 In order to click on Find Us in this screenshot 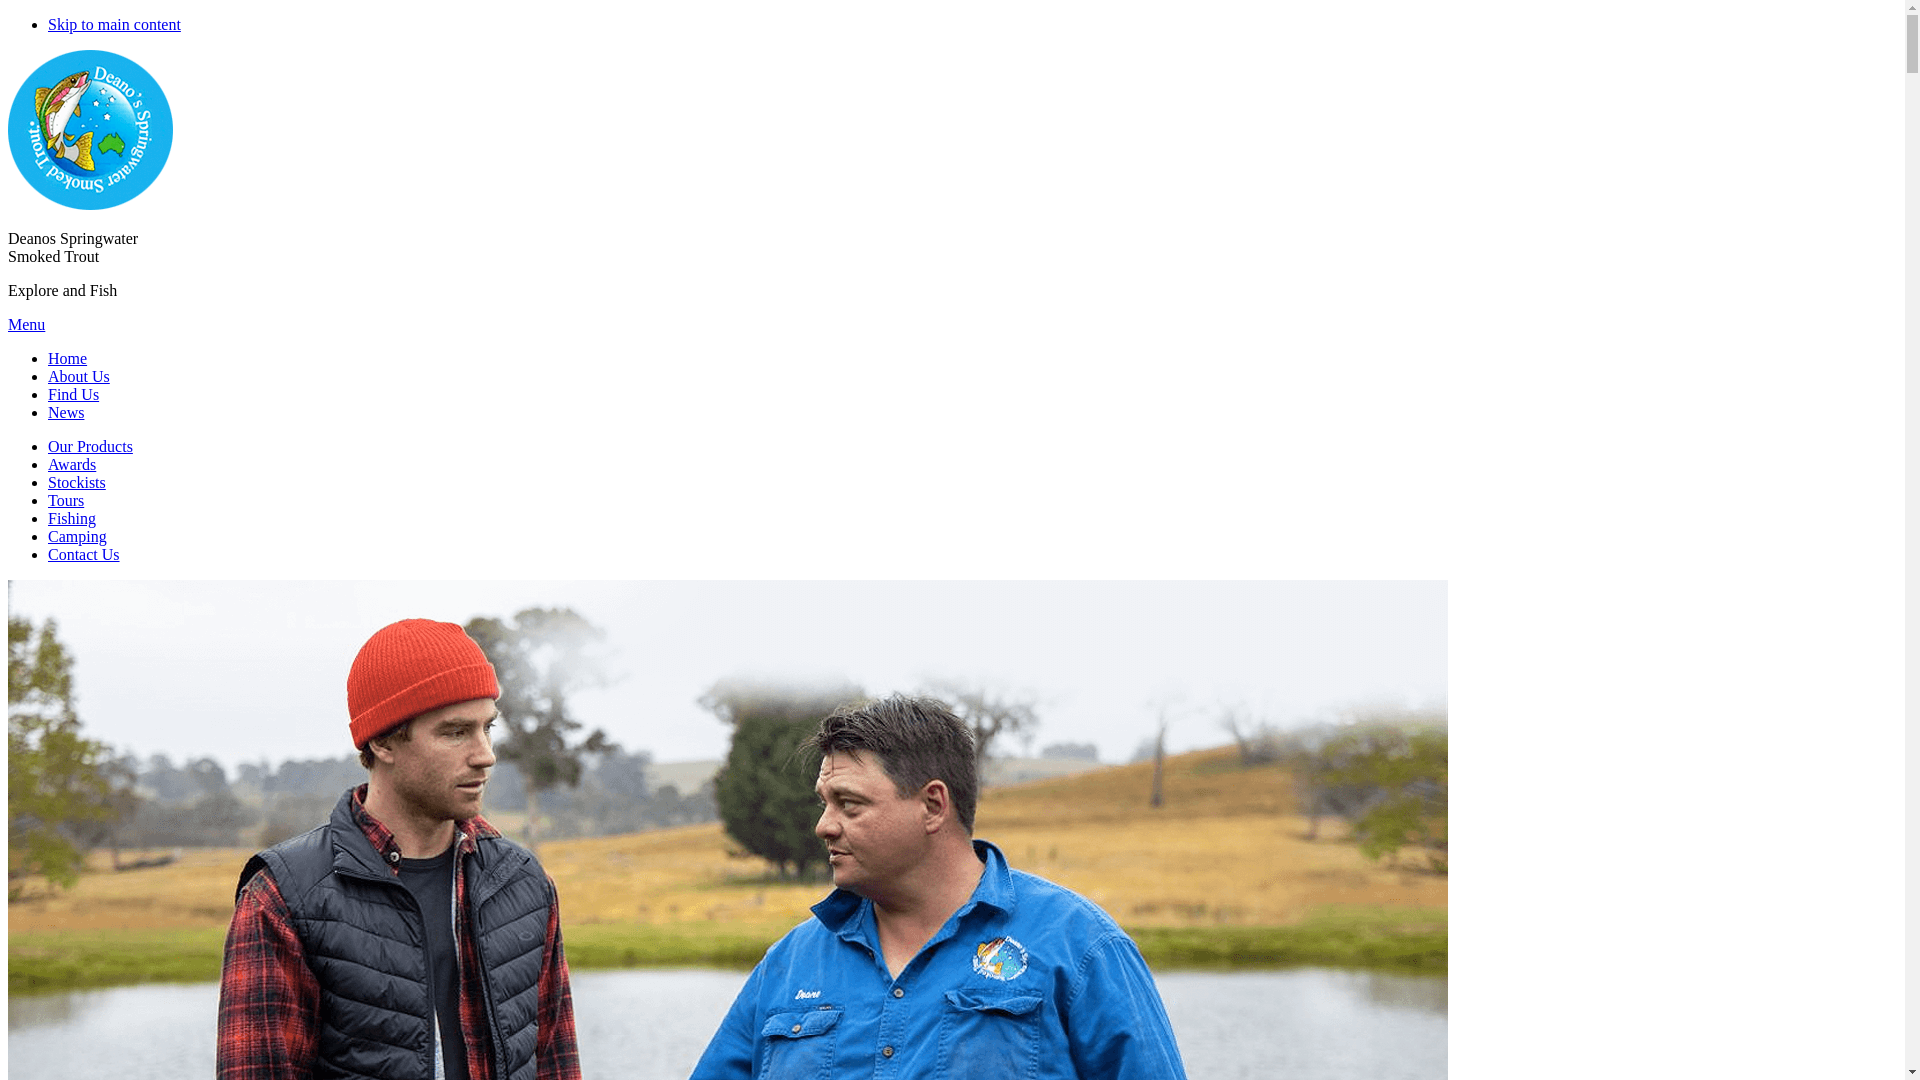, I will do `click(74, 394)`.